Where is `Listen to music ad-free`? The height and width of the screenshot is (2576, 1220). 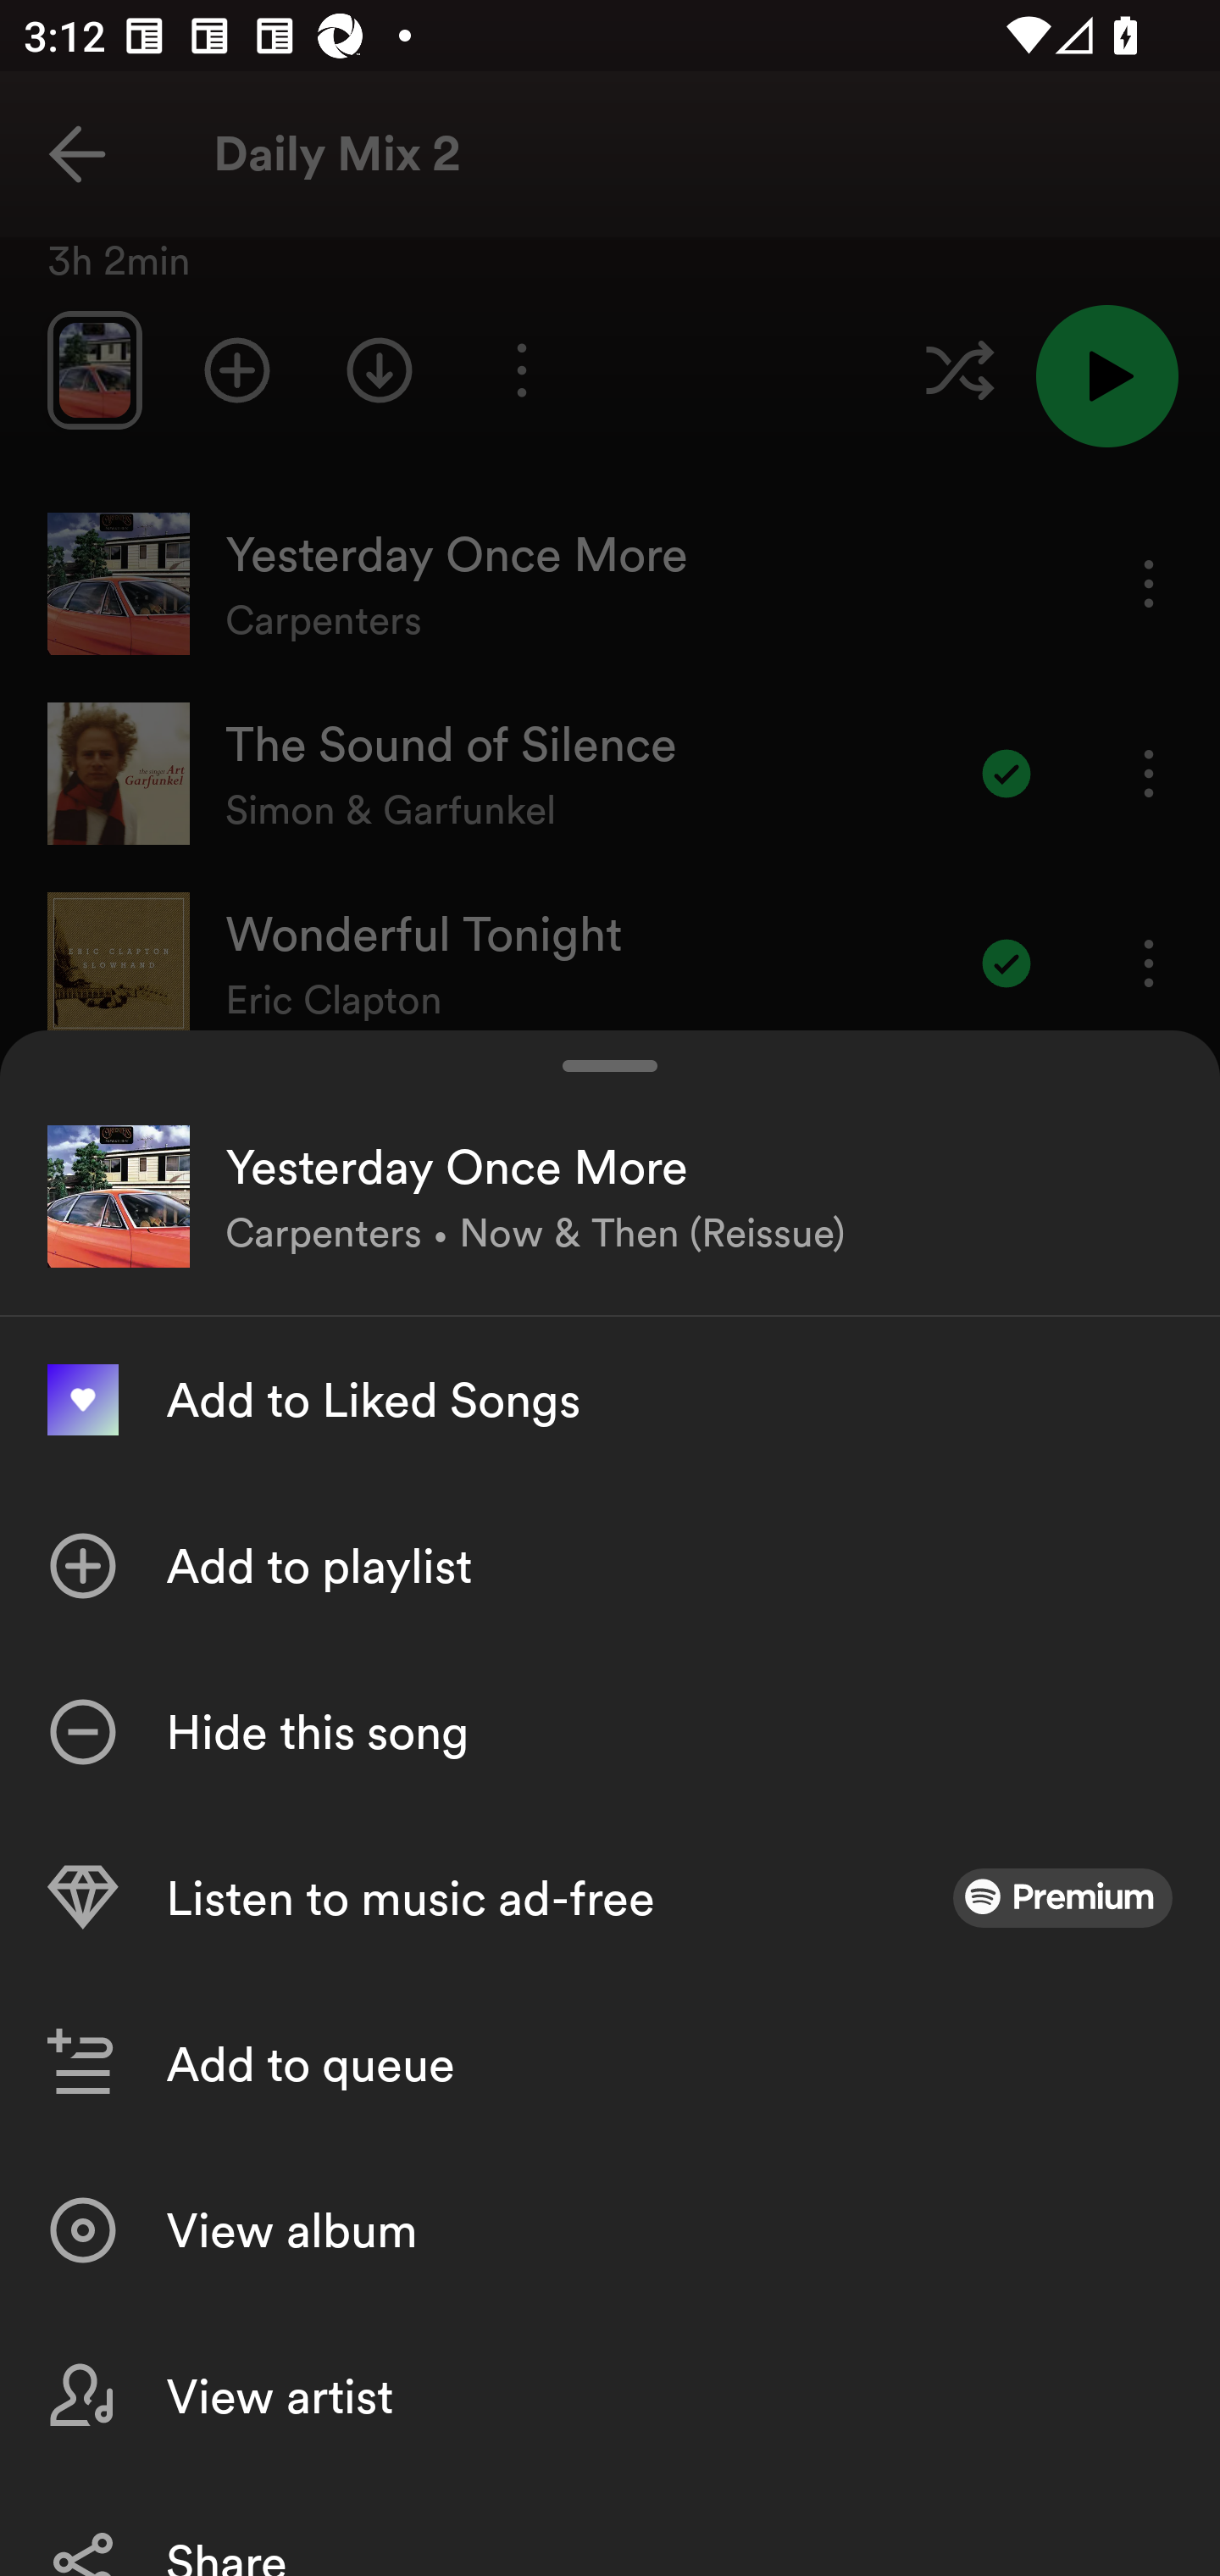
Listen to music ad-free is located at coordinates (610, 1898).